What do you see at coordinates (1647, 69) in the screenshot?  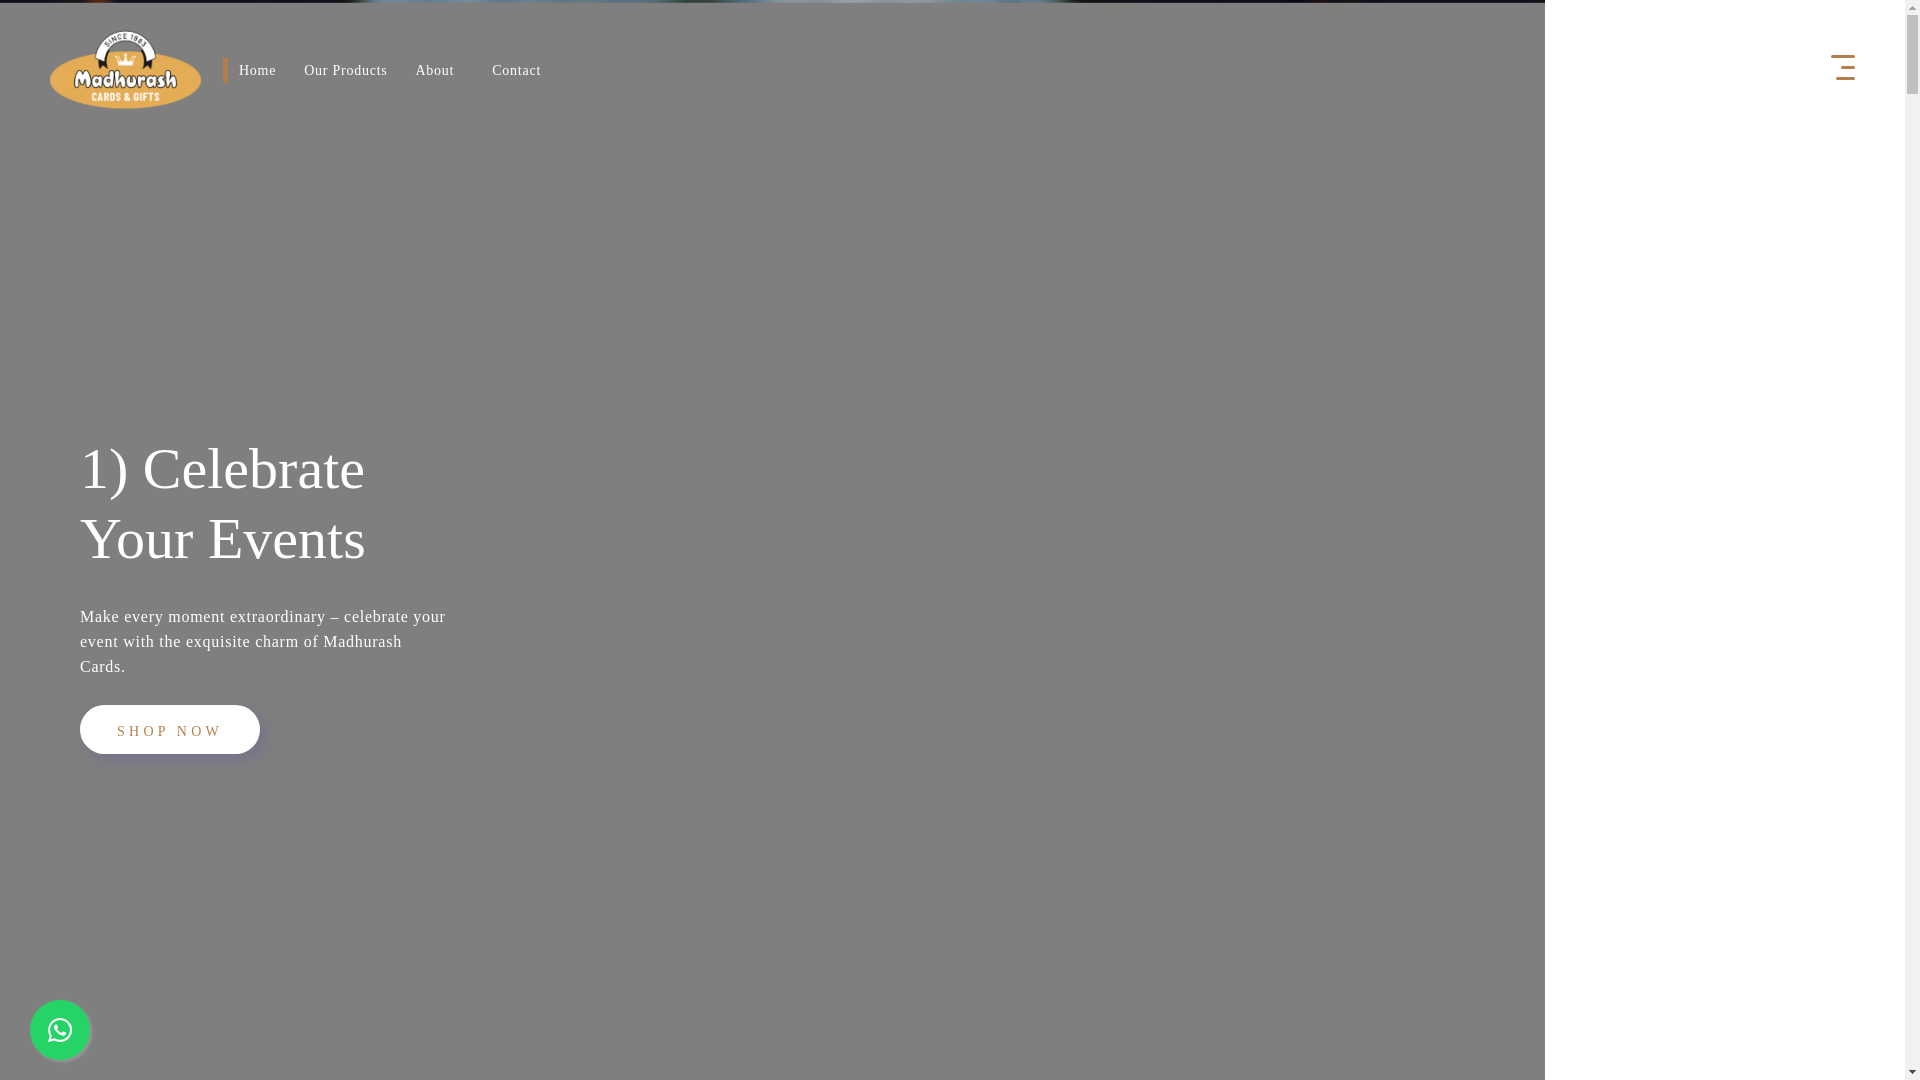 I see `Search` at bounding box center [1647, 69].